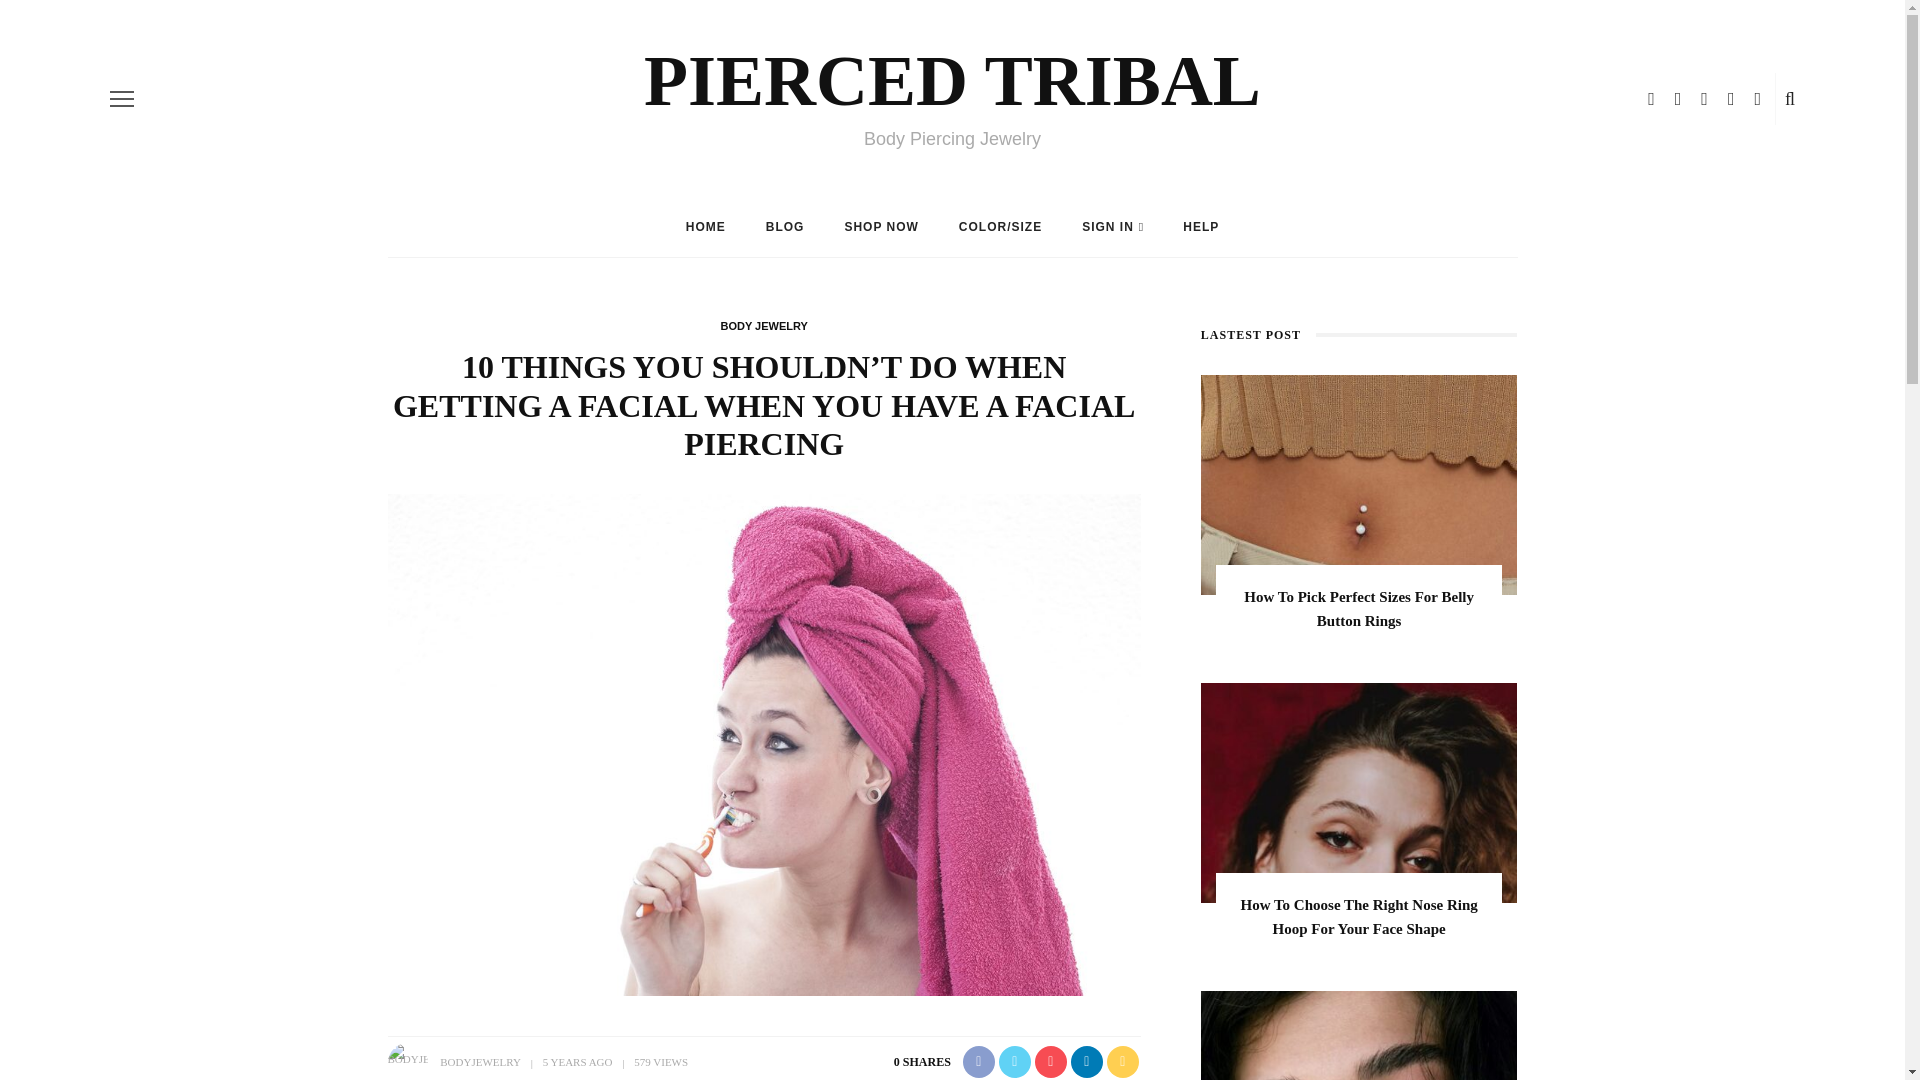 The image size is (1920, 1080). Describe the element at coordinates (660, 1062) in the screenshot. I see `579 VIEWS` at that location.